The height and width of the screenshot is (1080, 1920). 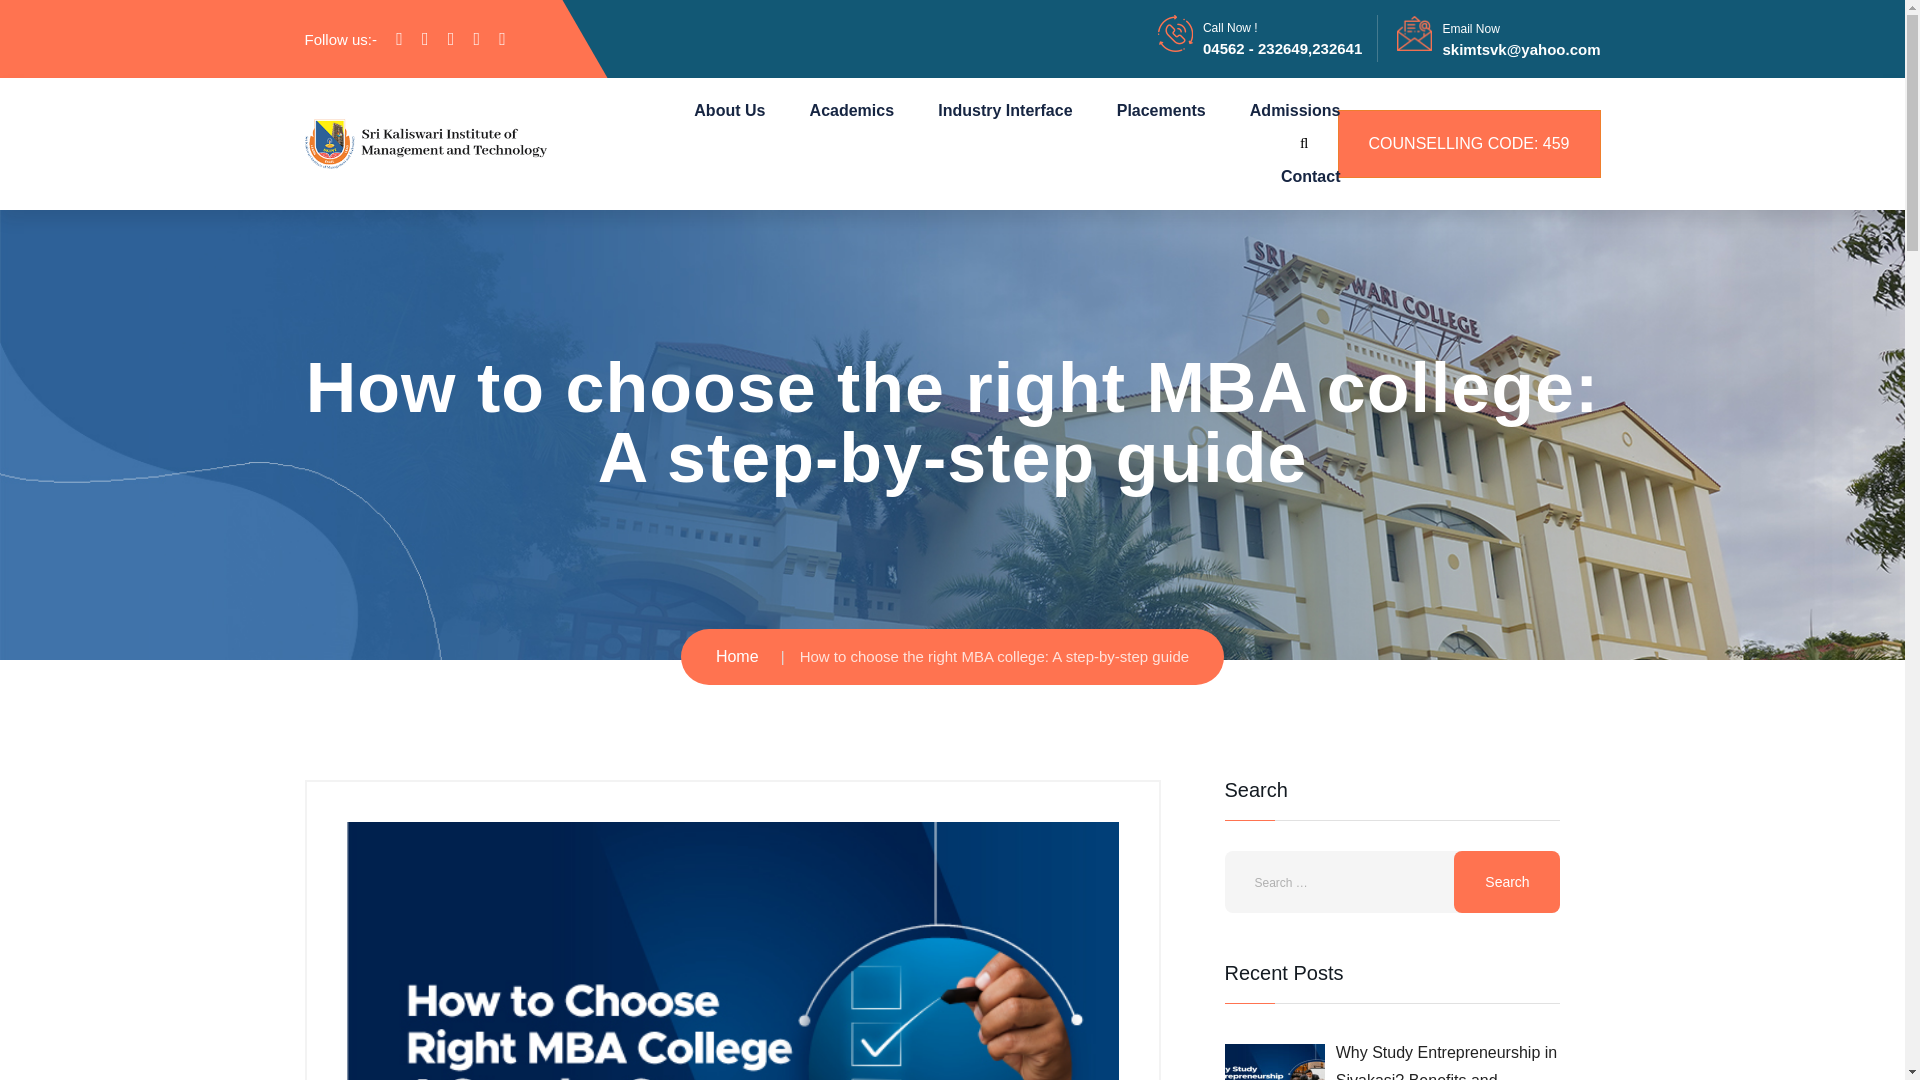 I want to click on Contact, so click(x=1310, y=176).